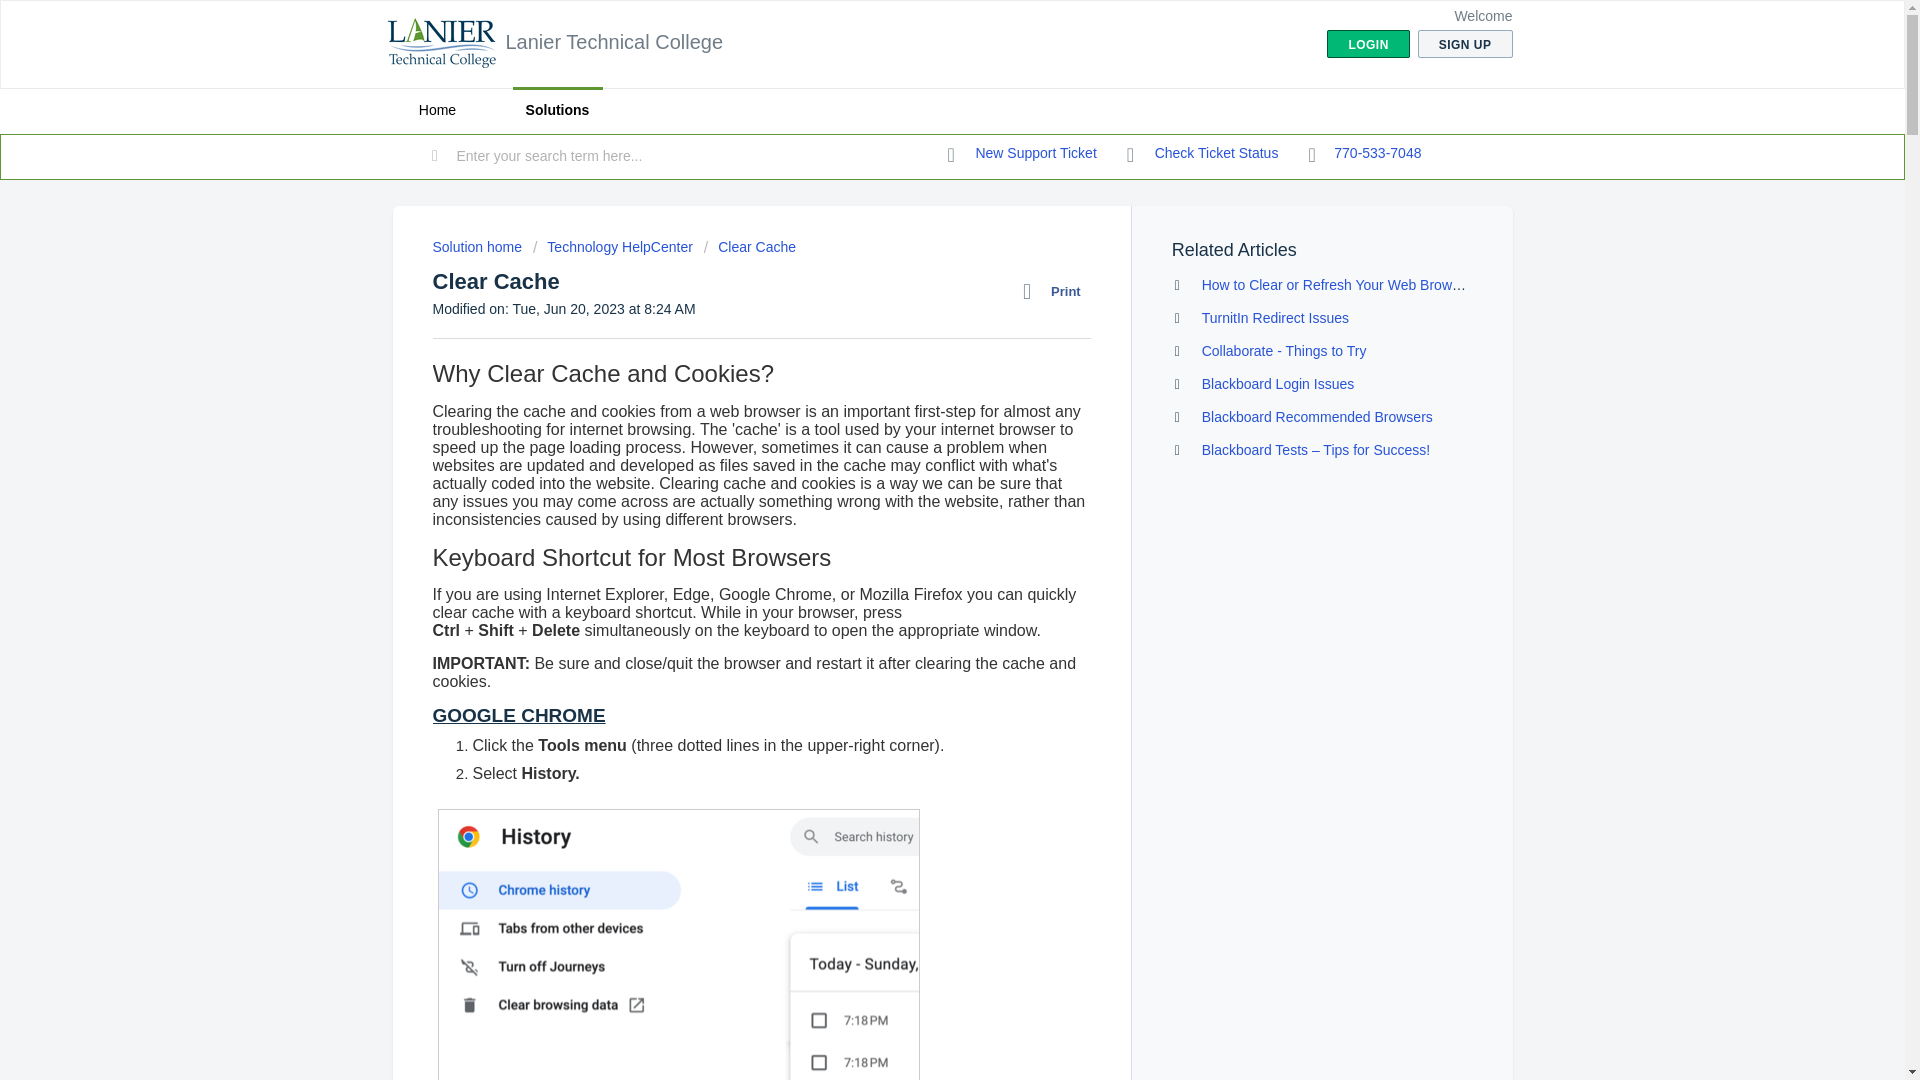 The height and width of the screenshot is (1080, 1920). Describe the element at coordinates (1278, 384) in the screenshot. I see `Blackboard Login Issues` at that location.